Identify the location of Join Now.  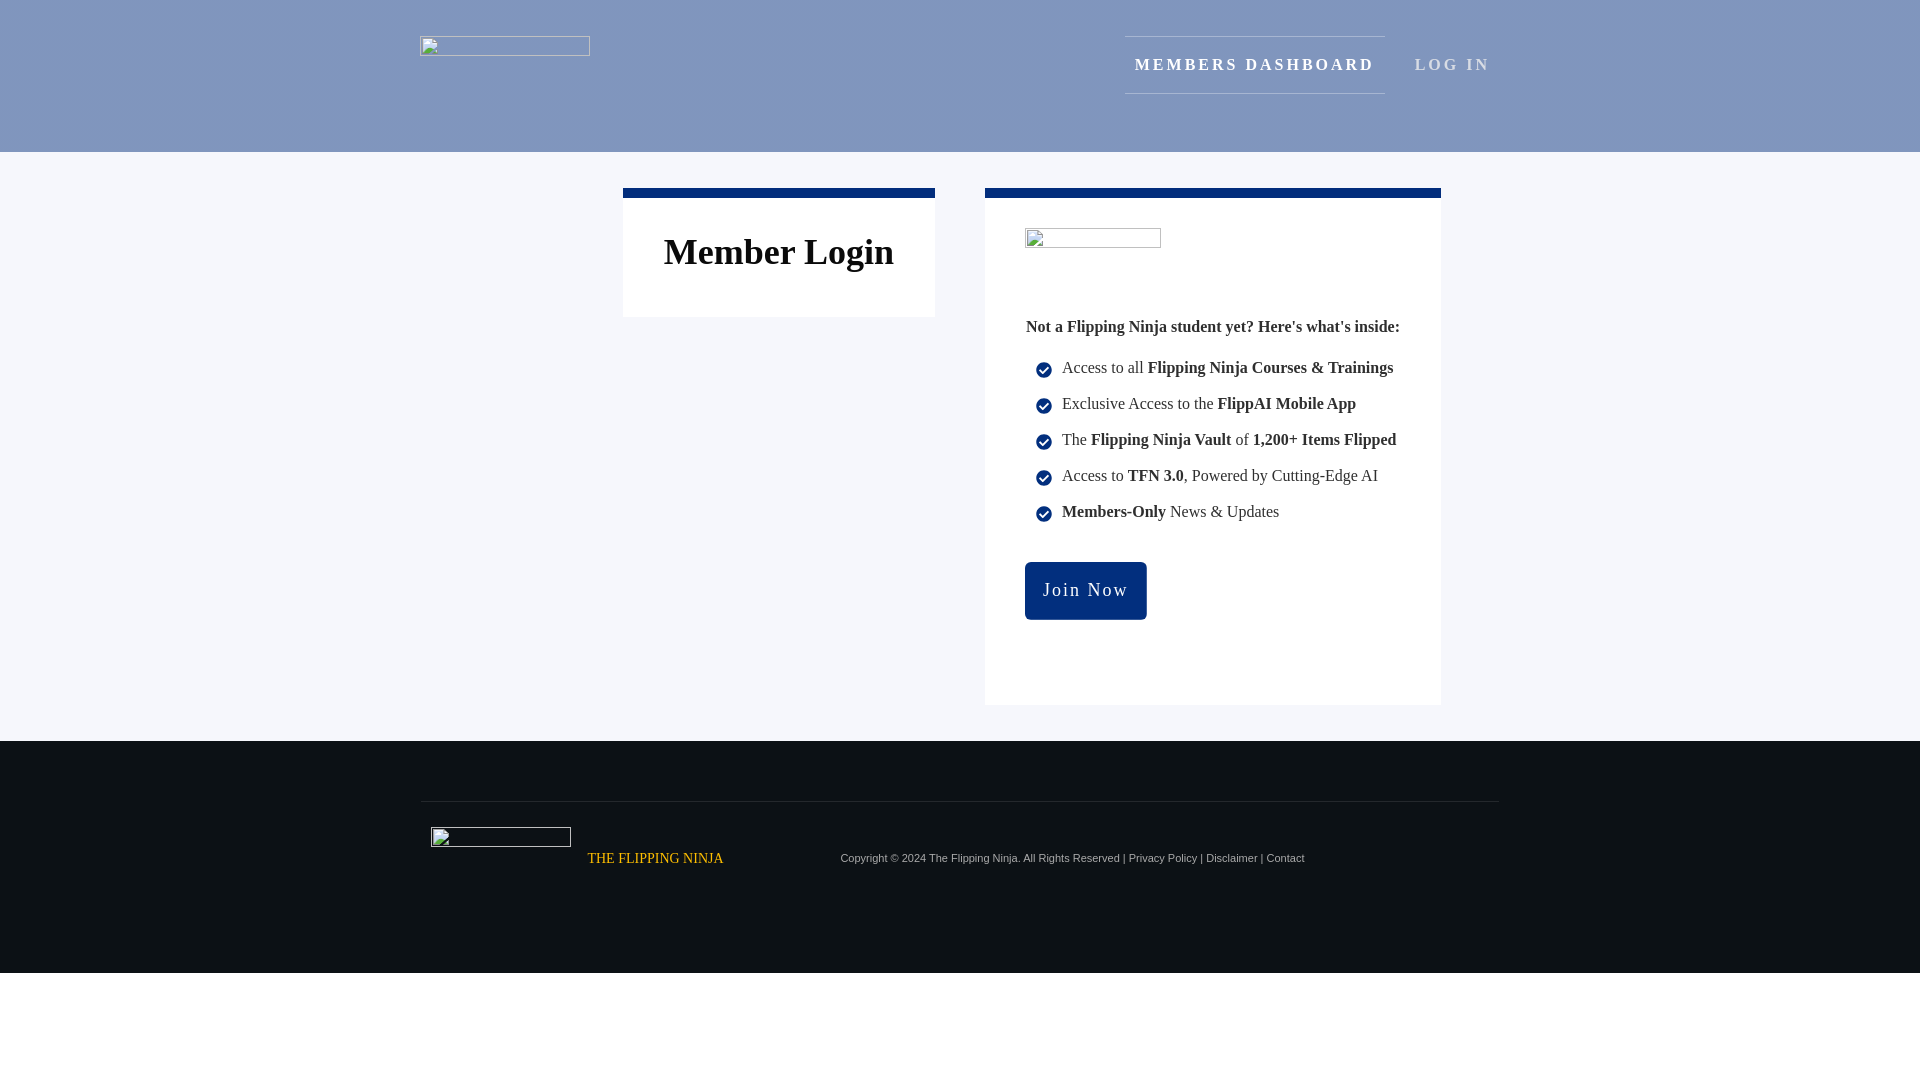
(1086, 590).